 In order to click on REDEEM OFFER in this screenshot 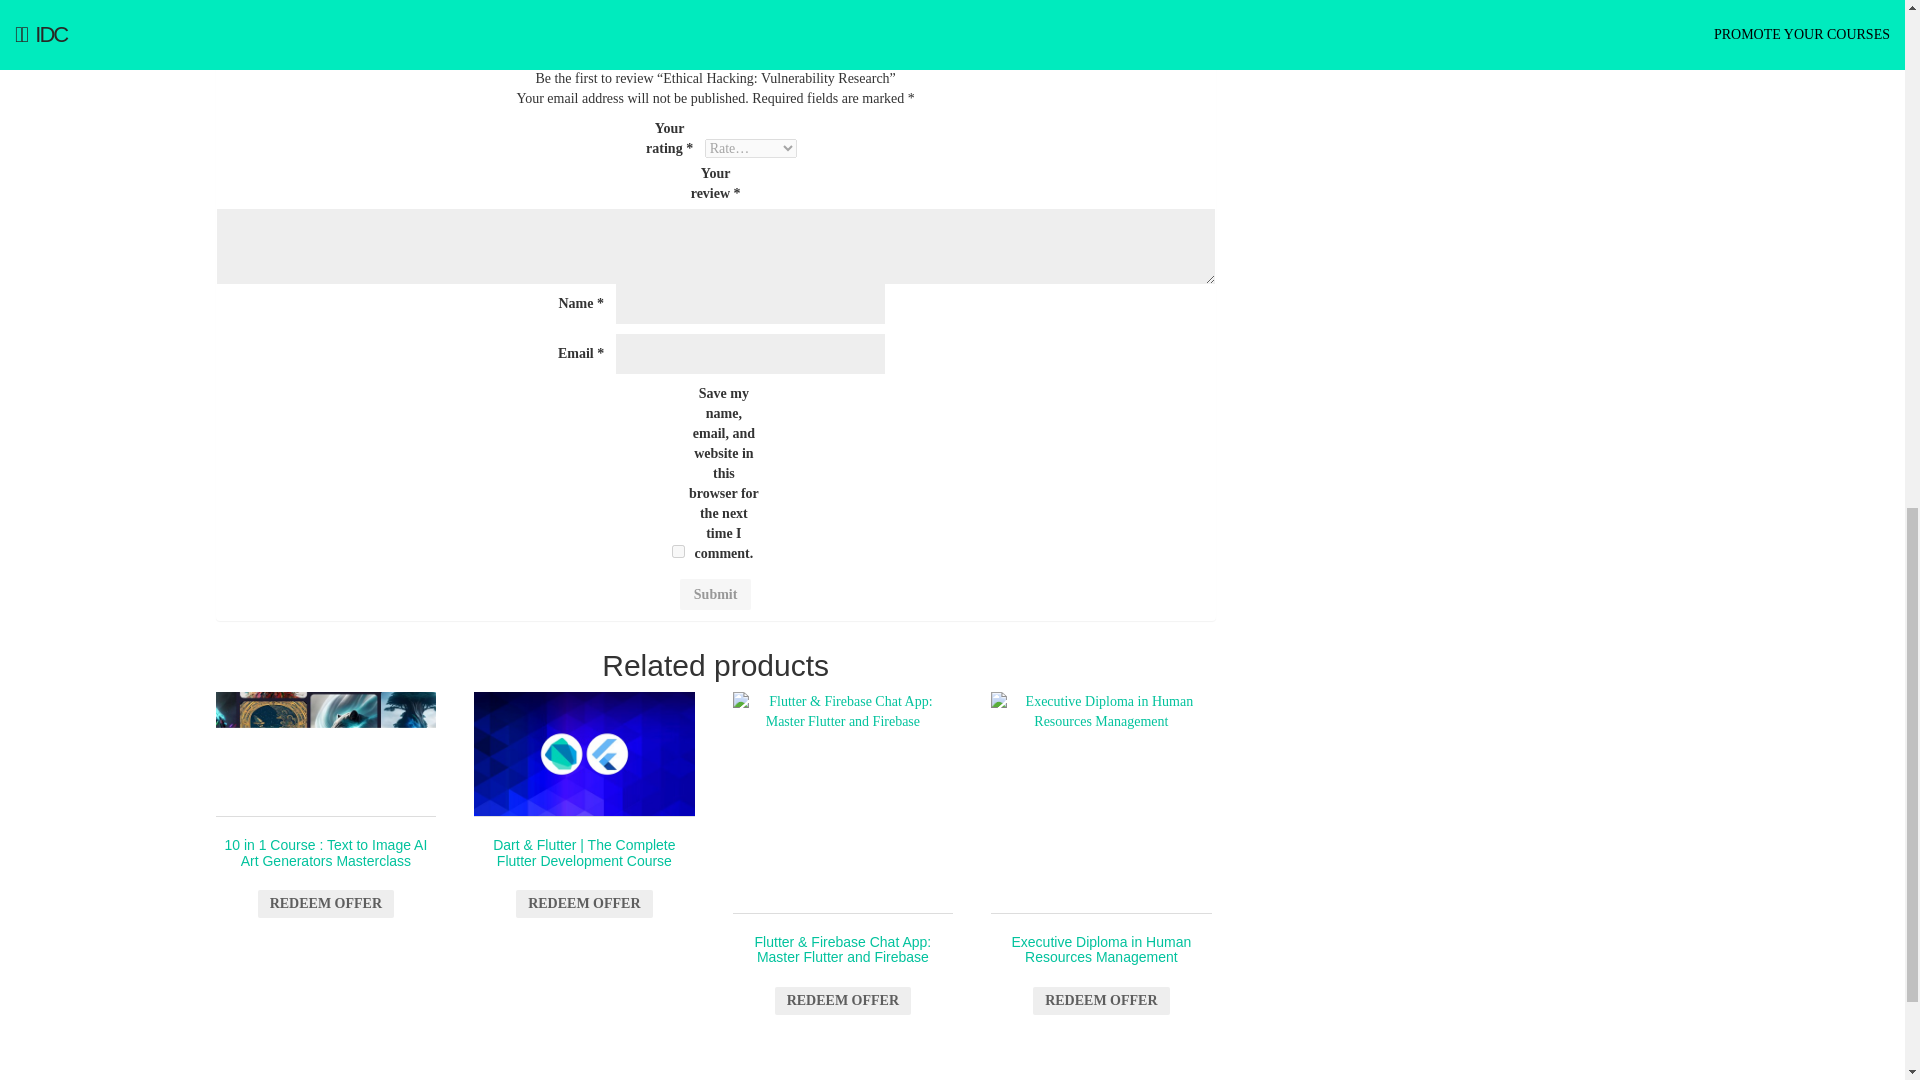, I will do `click(1100, 1001)`.